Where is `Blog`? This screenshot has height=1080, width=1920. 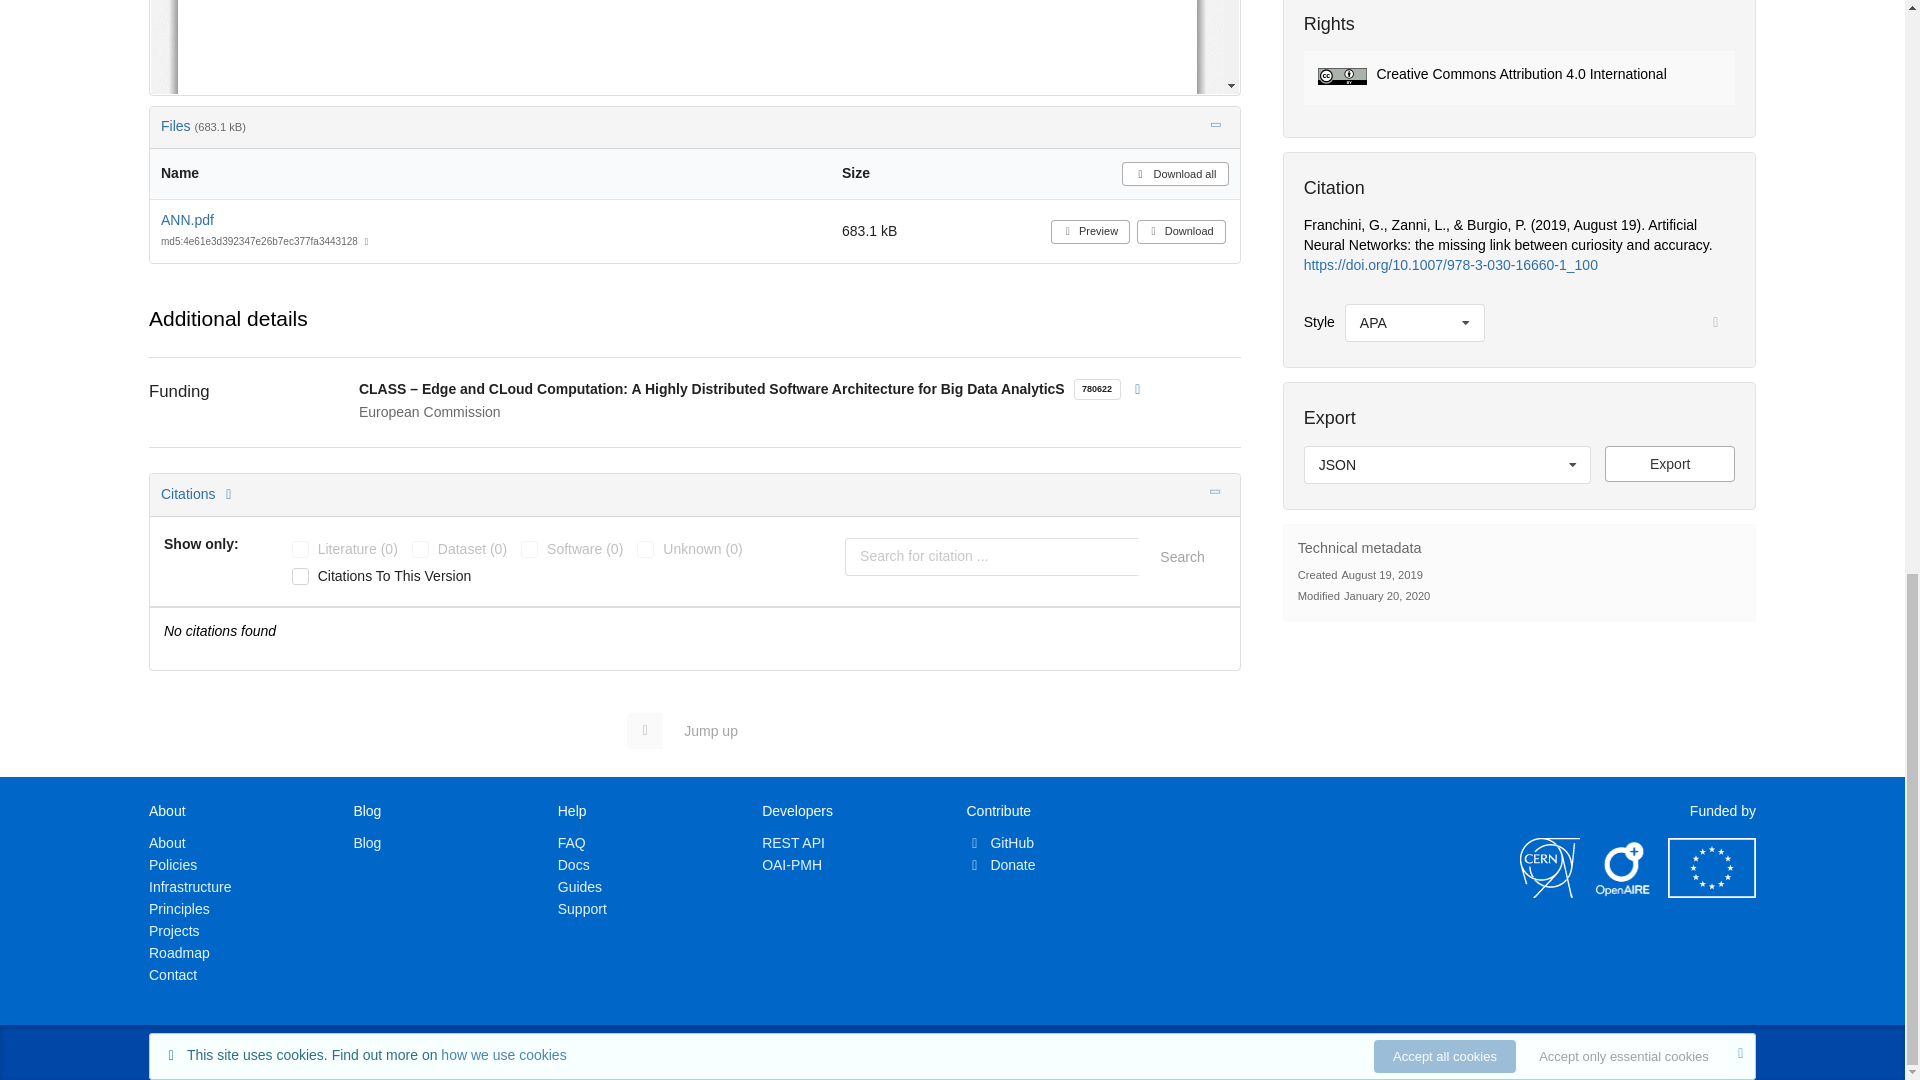
Blog is located at coordinates (366, 842).